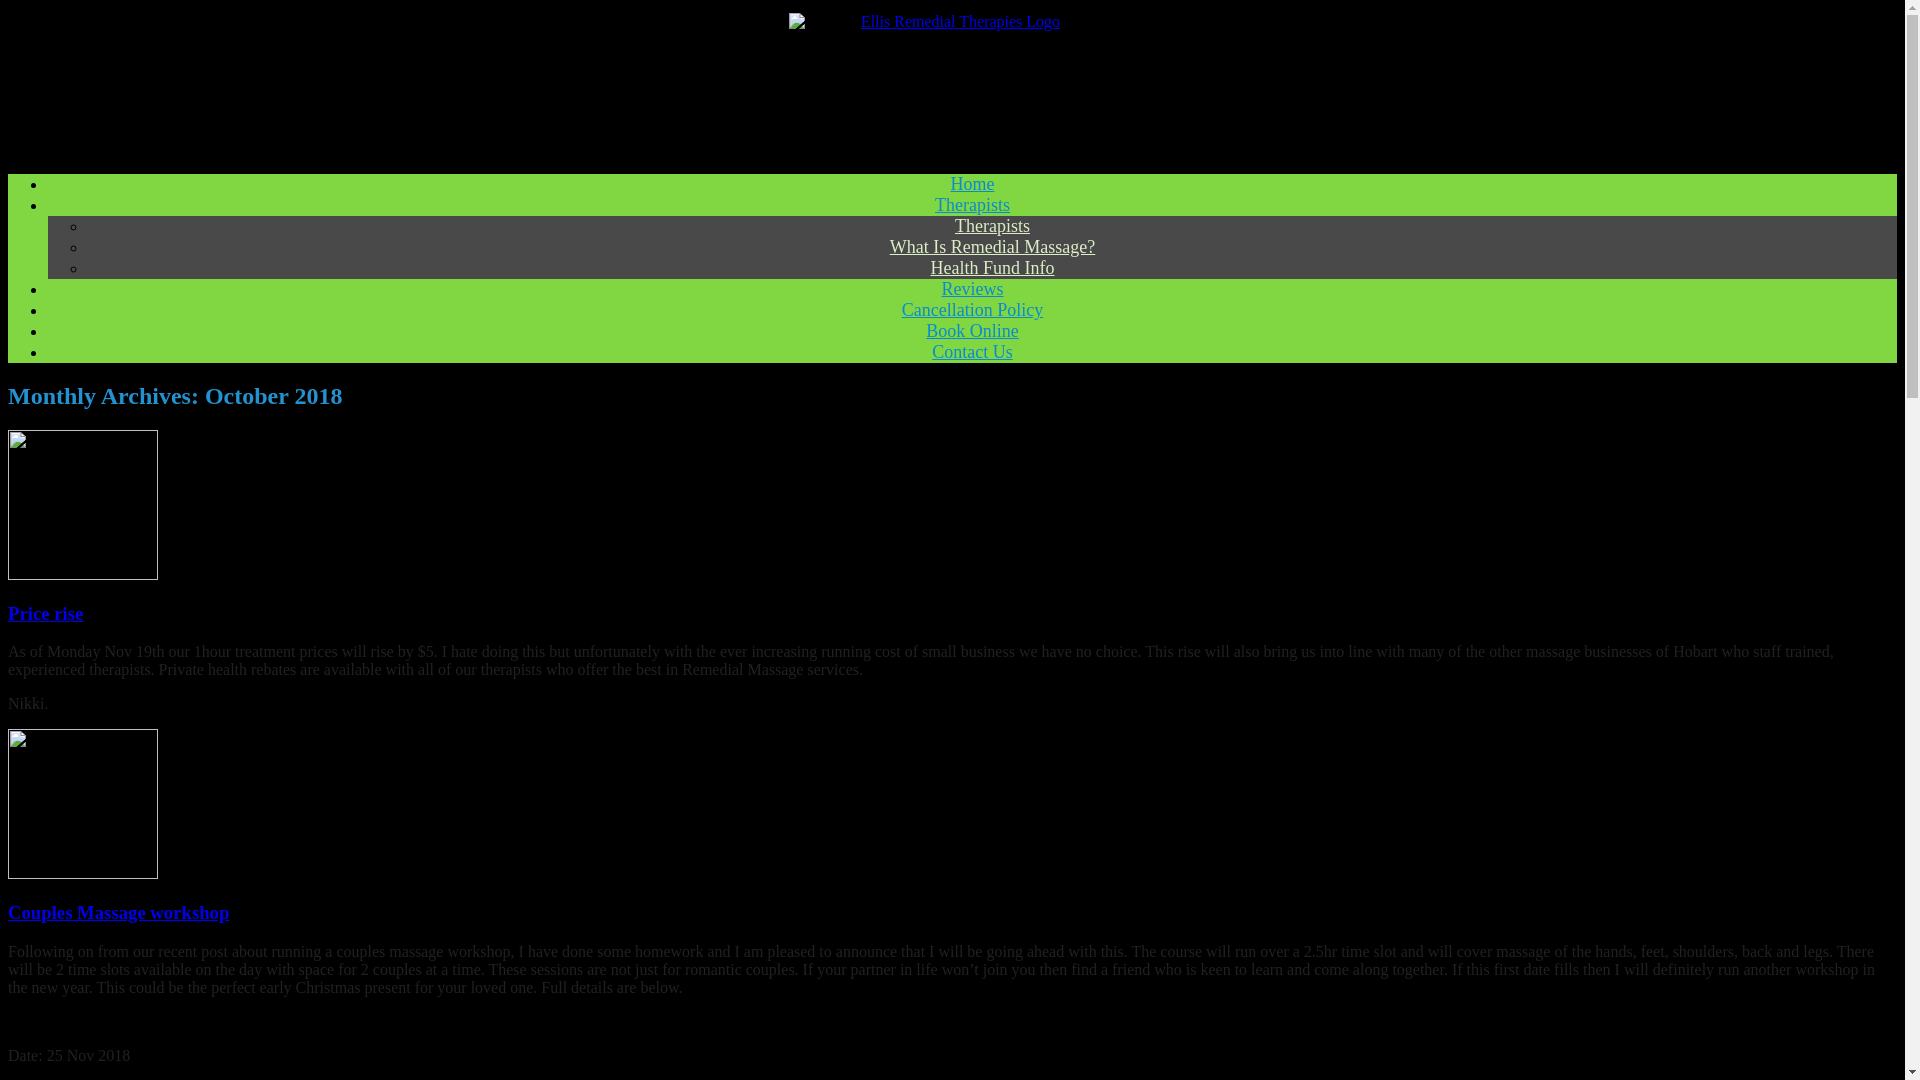 The width and height of the screenshot is (1920, 1080). What do you see at coordinates (992, 246) in the screenshot?
I see `What Is Remedial Massage?` at bounding box center [992, 246].